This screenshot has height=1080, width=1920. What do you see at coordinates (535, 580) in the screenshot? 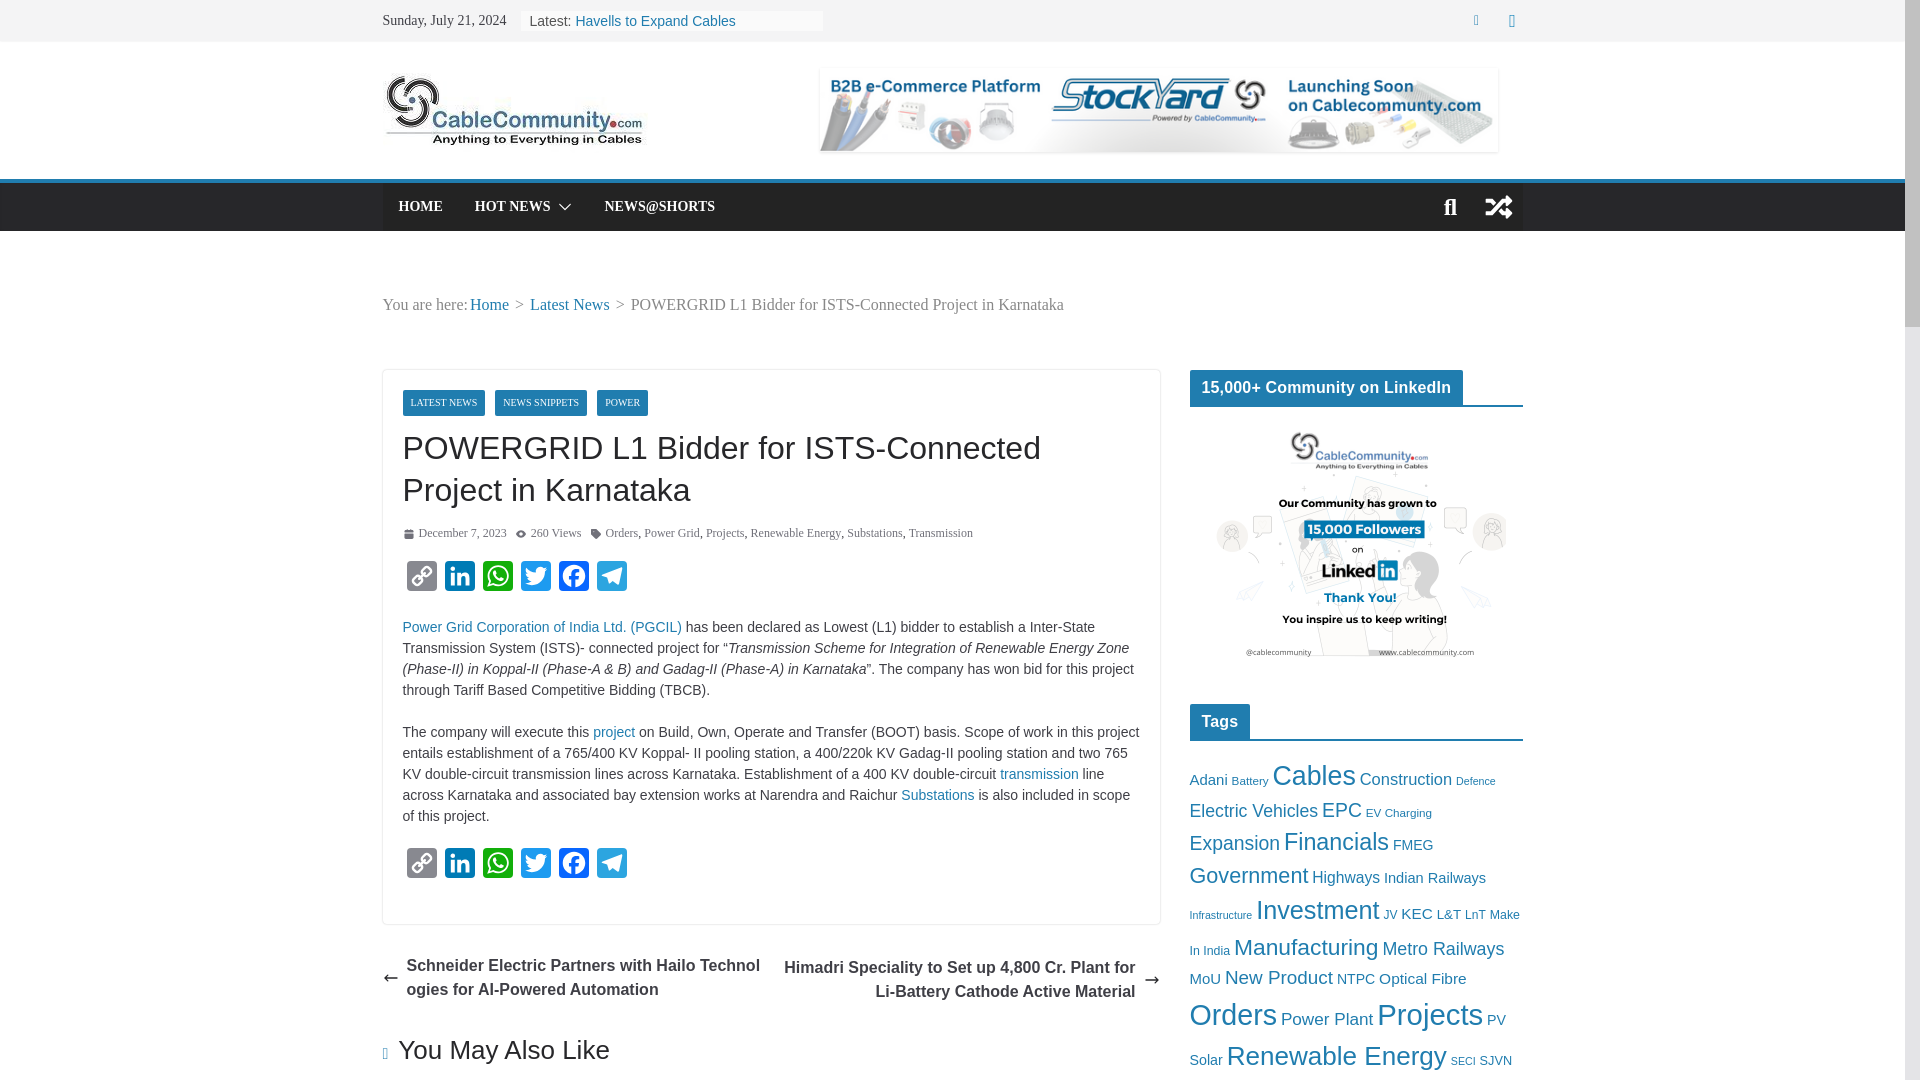
I see `Twitter` at bounding box center [535, 580].